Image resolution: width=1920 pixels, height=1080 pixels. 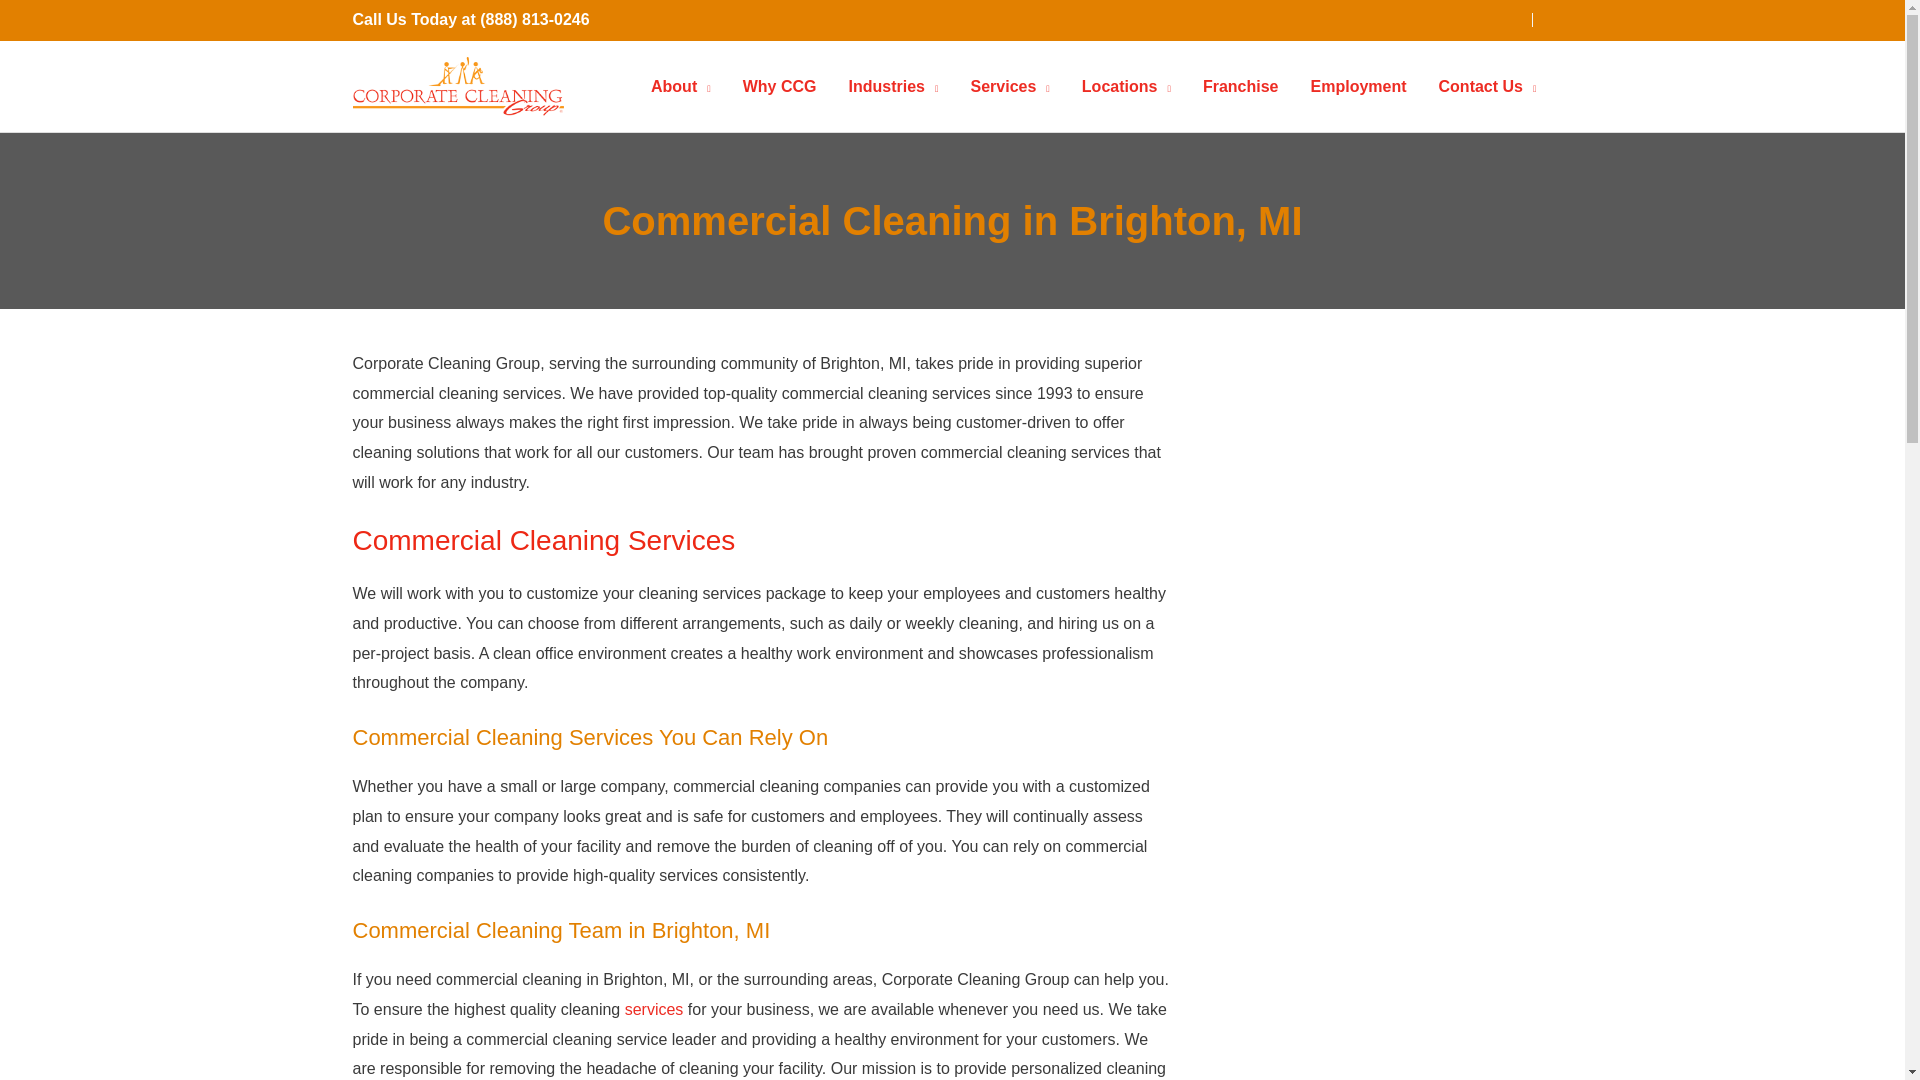 I want to click on Services, so click(x=1010, y=86).